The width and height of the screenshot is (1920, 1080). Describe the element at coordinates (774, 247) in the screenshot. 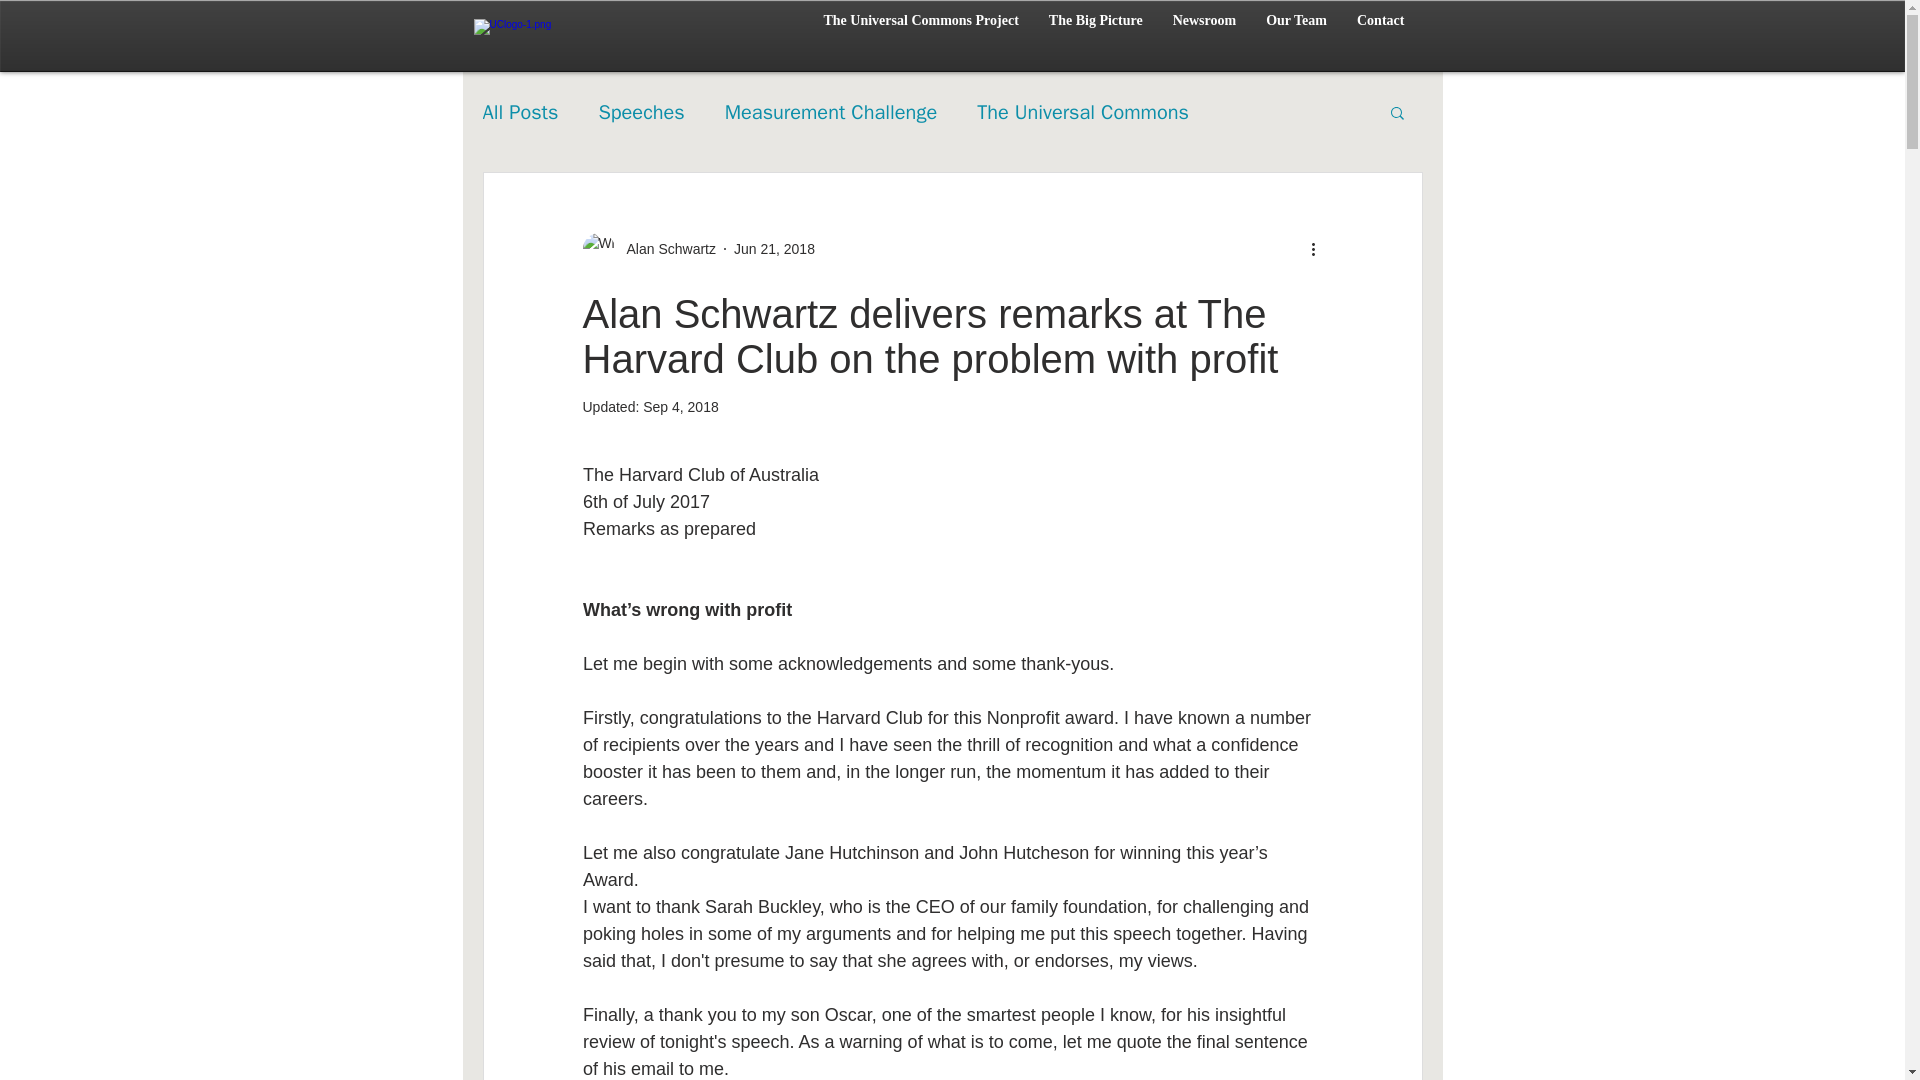

I see `Jun 21, 2018` at that location.